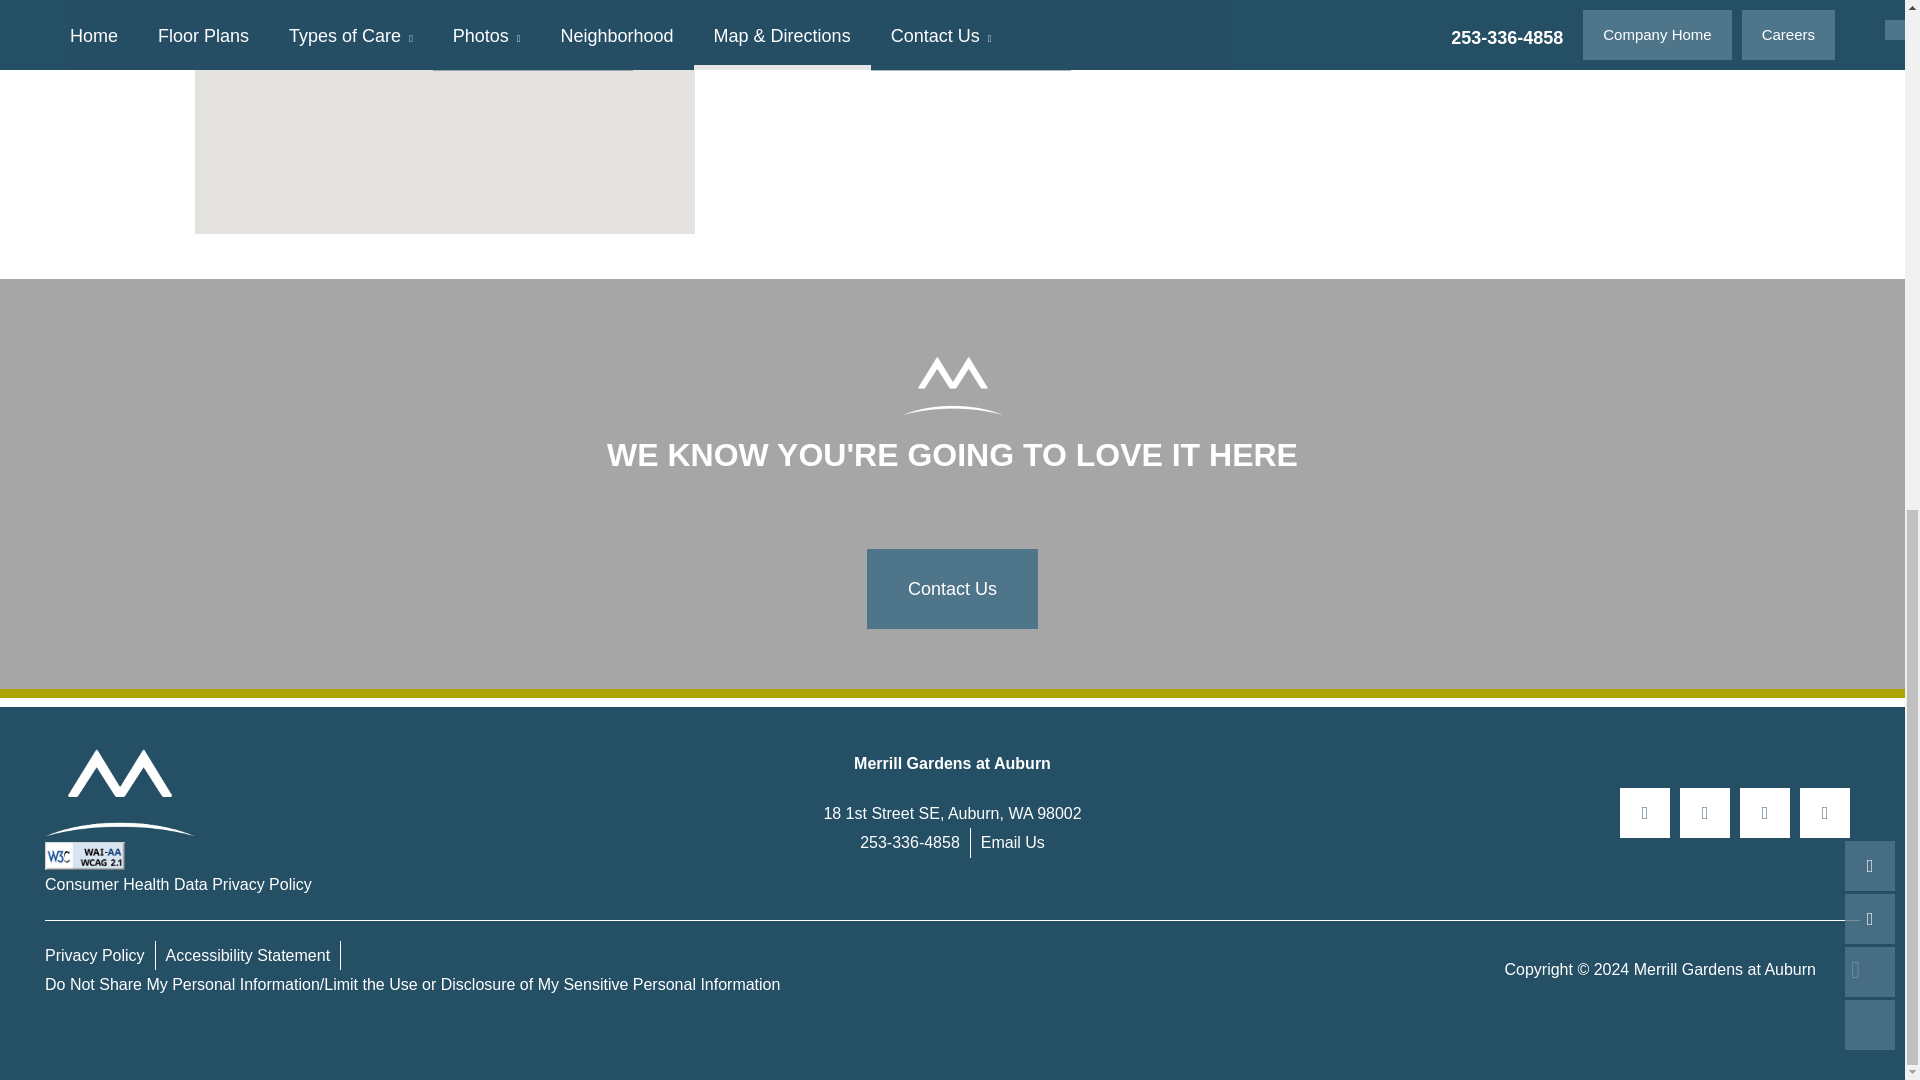 Image resolution: width=1920 pixels, height=1080 pixels. I want to click on Scroll Down, so click(1870, 62).